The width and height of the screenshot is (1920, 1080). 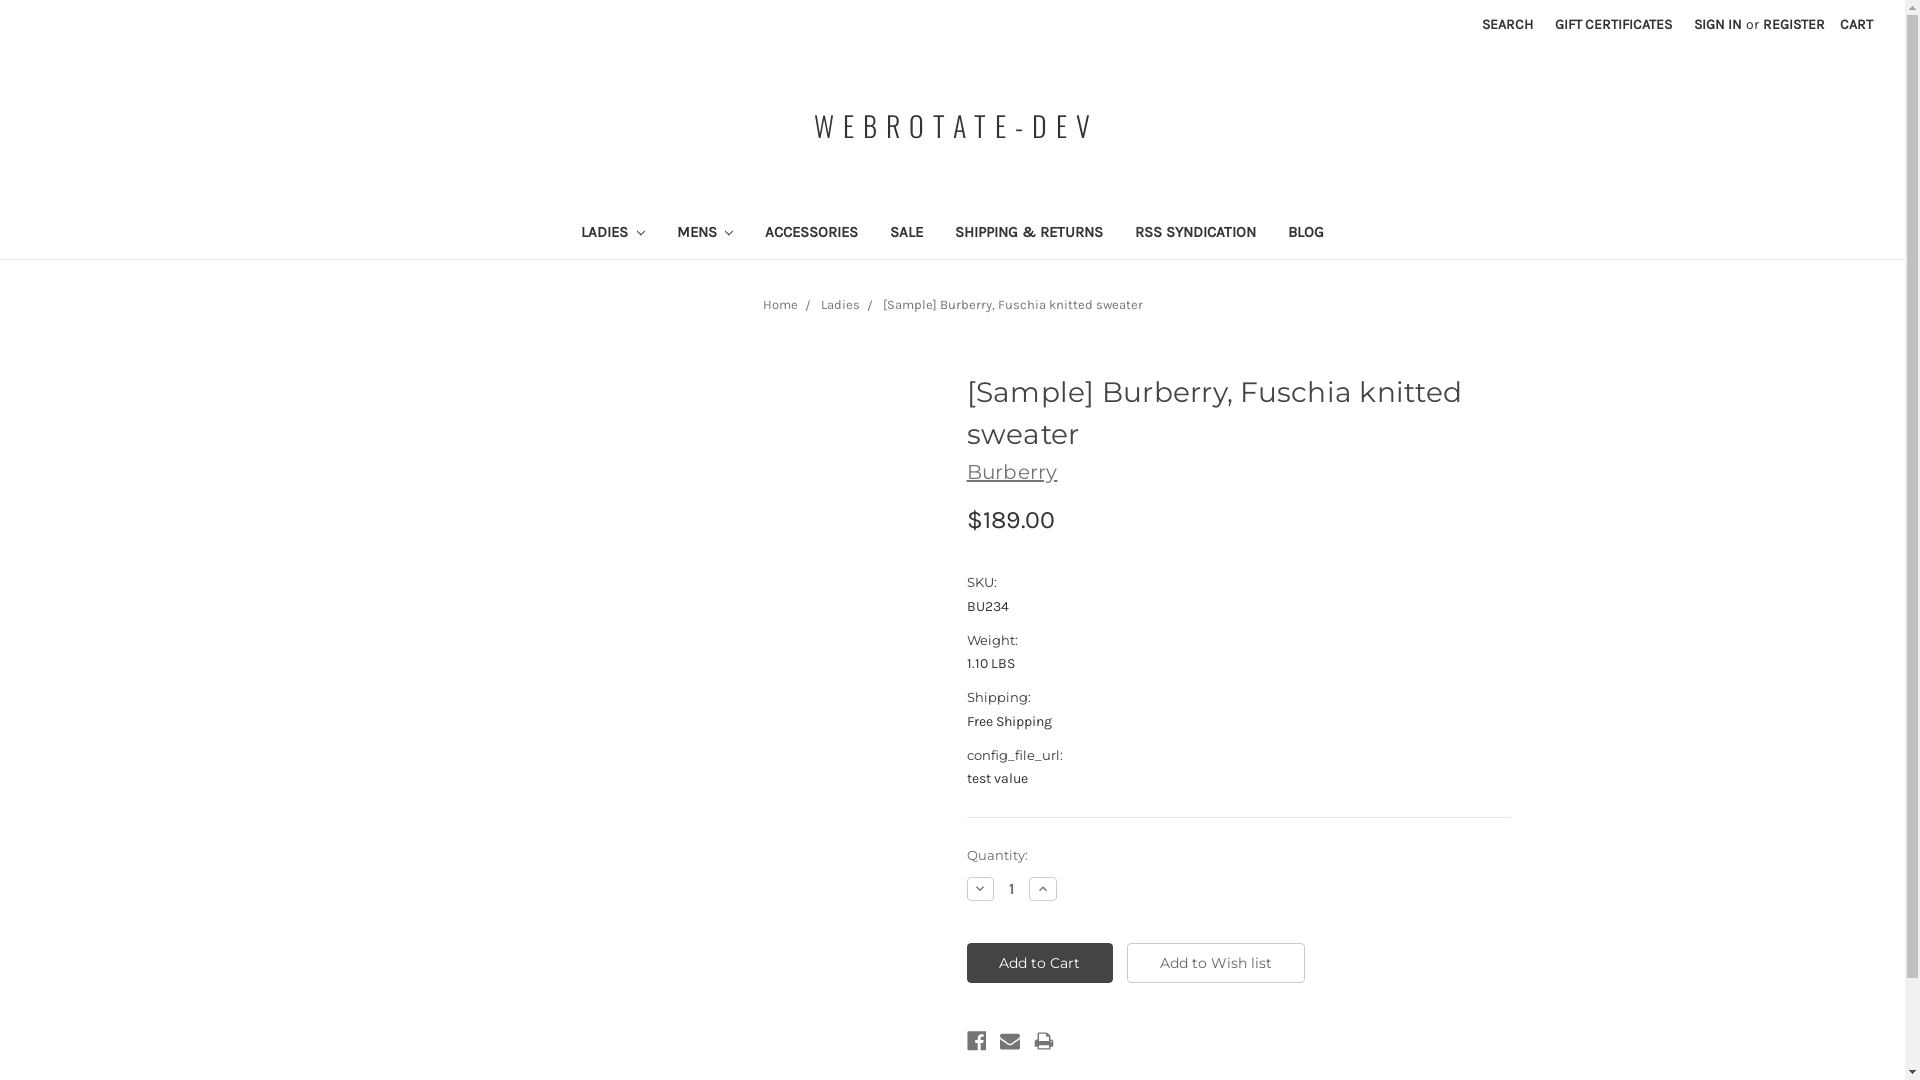 I want to click on Burberry, so click(x=1012, y=472).